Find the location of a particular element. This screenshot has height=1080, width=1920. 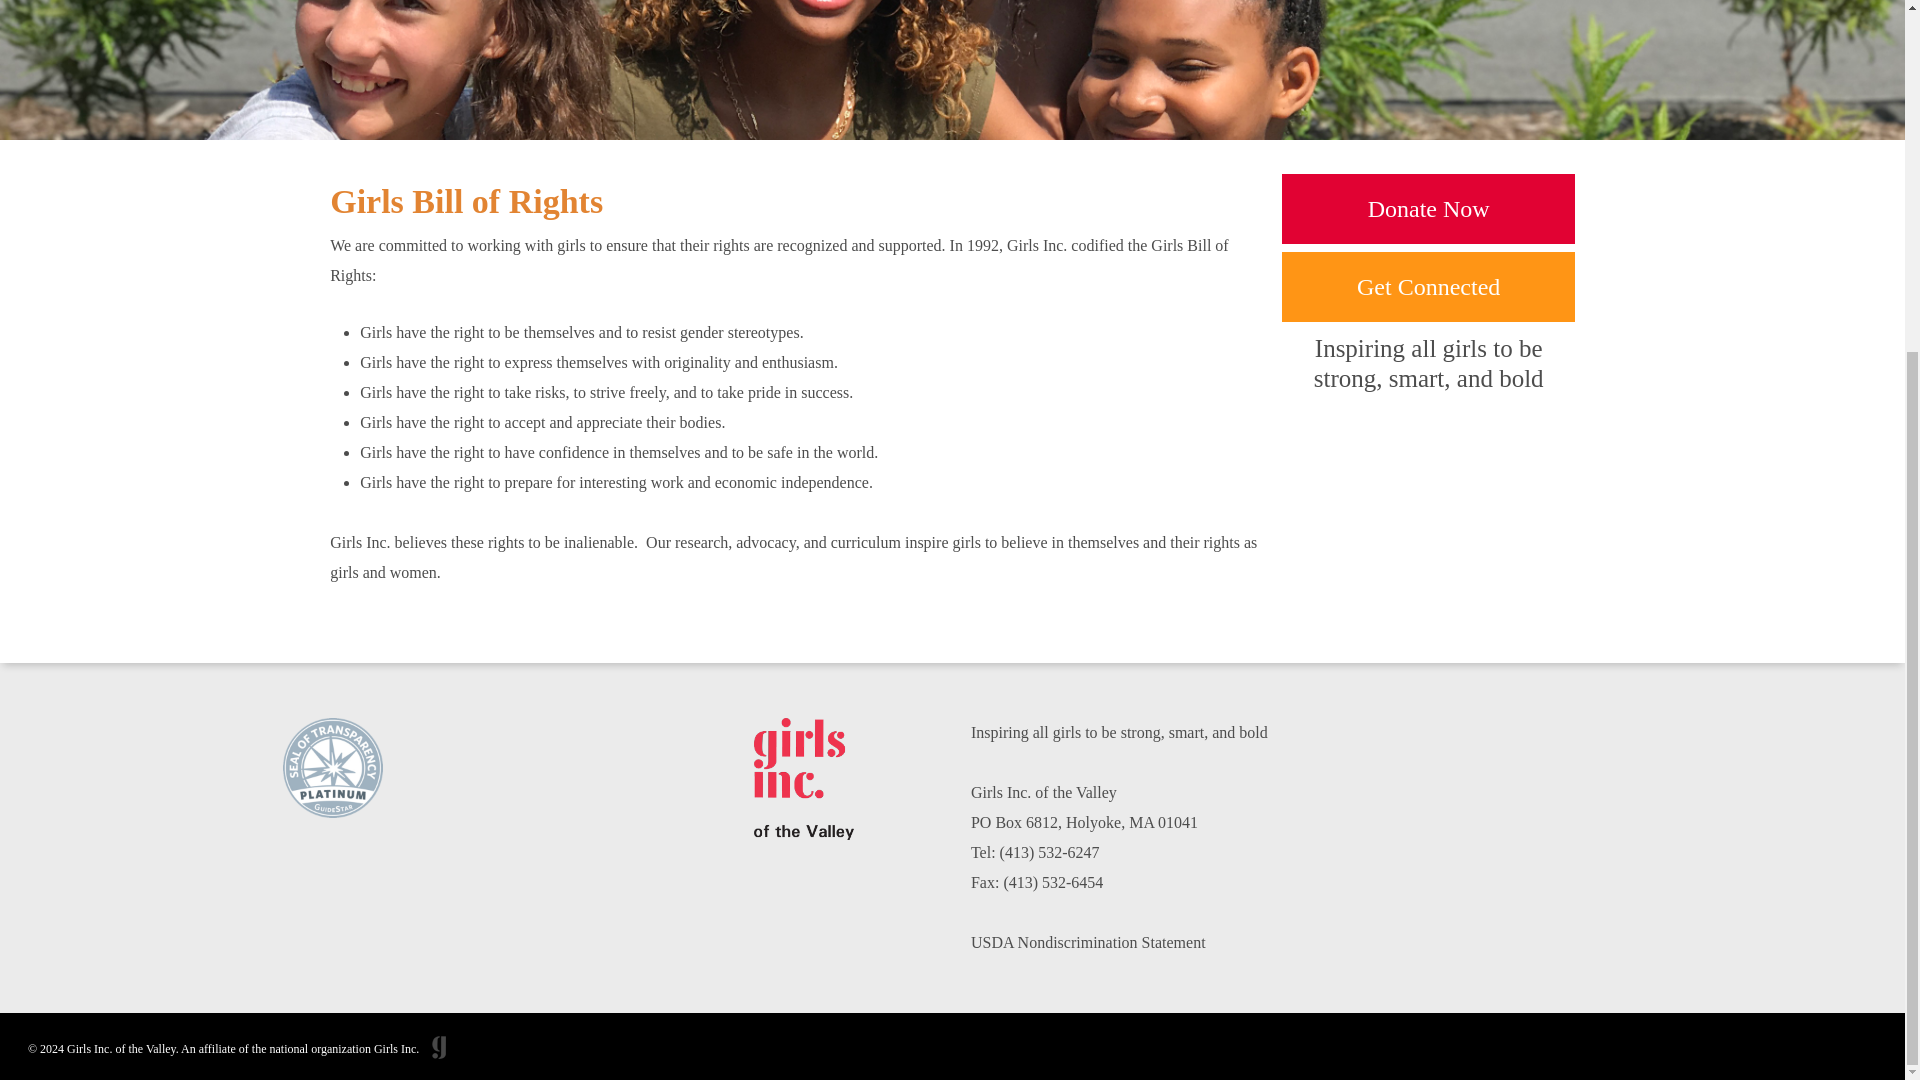

Get Connected is located at coordinates (1428, 286).